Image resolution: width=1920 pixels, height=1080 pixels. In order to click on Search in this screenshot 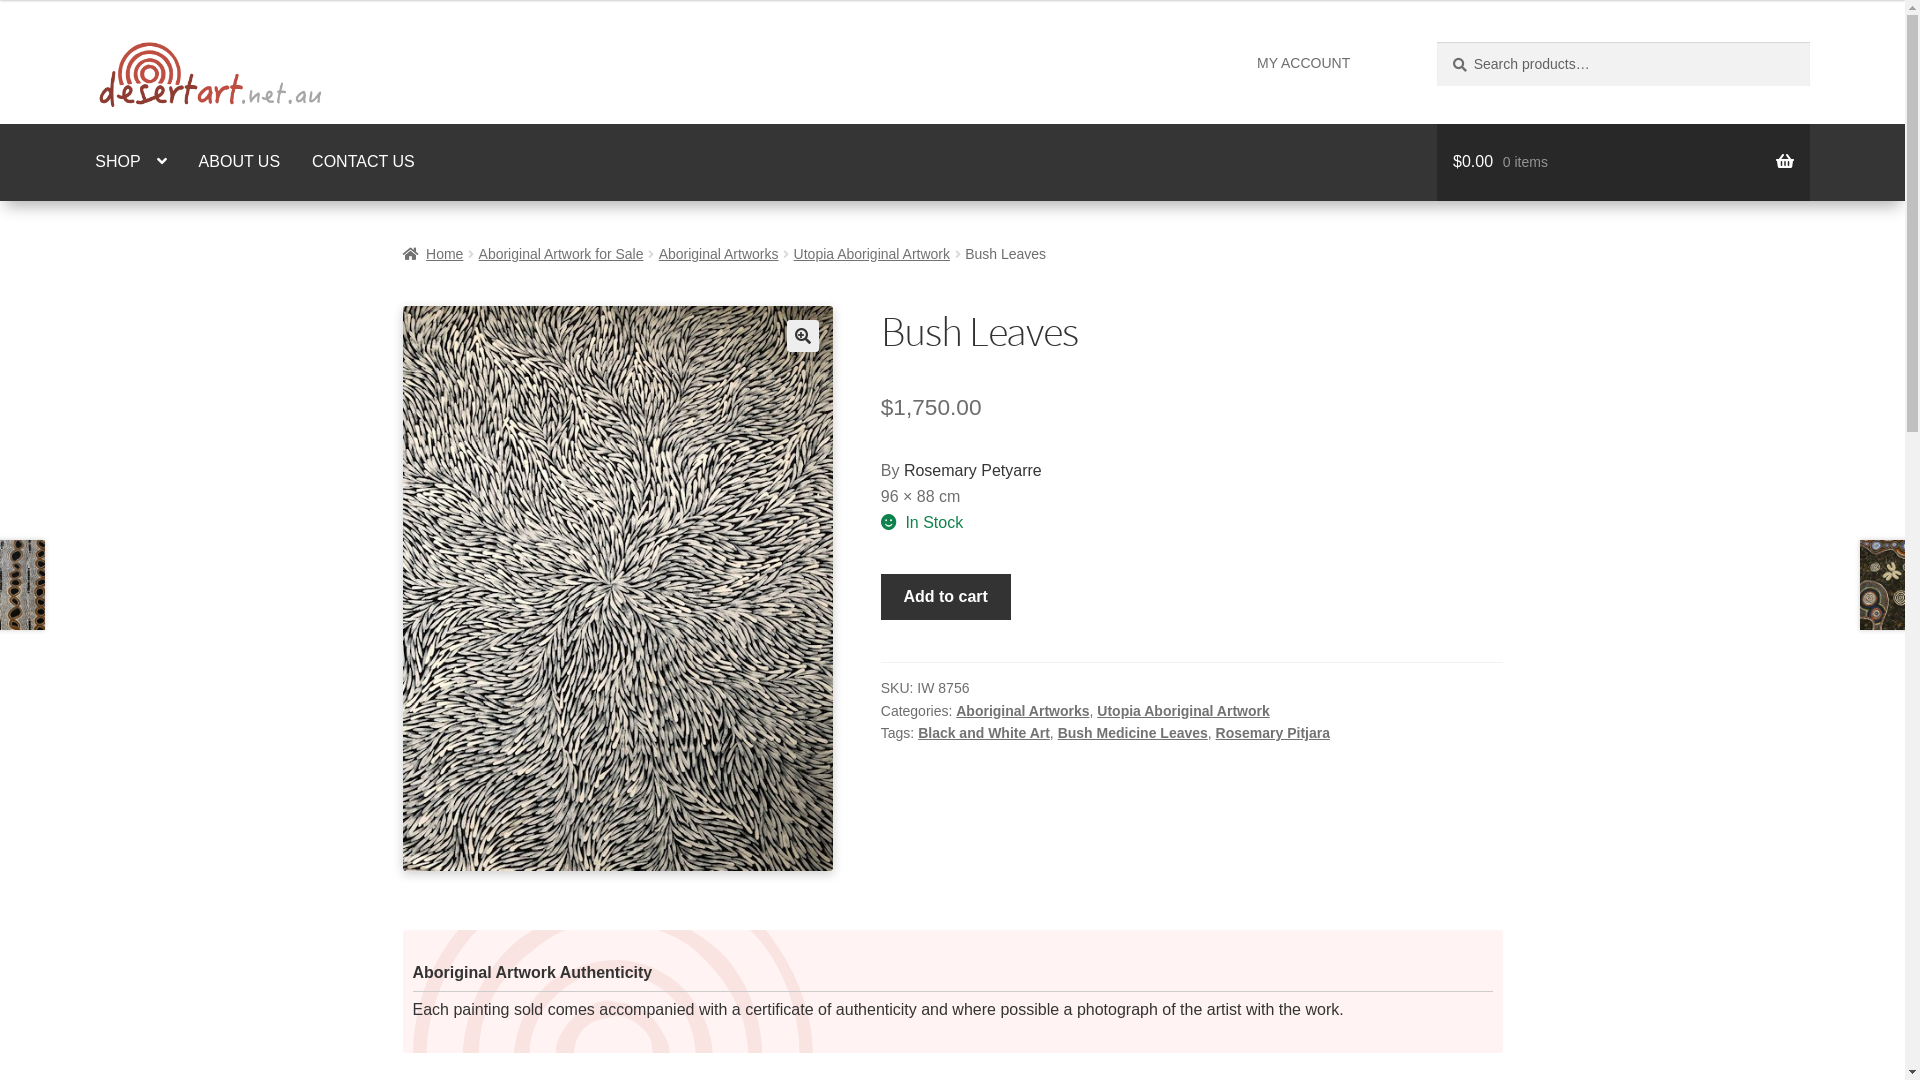, I will do `click(1436, 42)`.